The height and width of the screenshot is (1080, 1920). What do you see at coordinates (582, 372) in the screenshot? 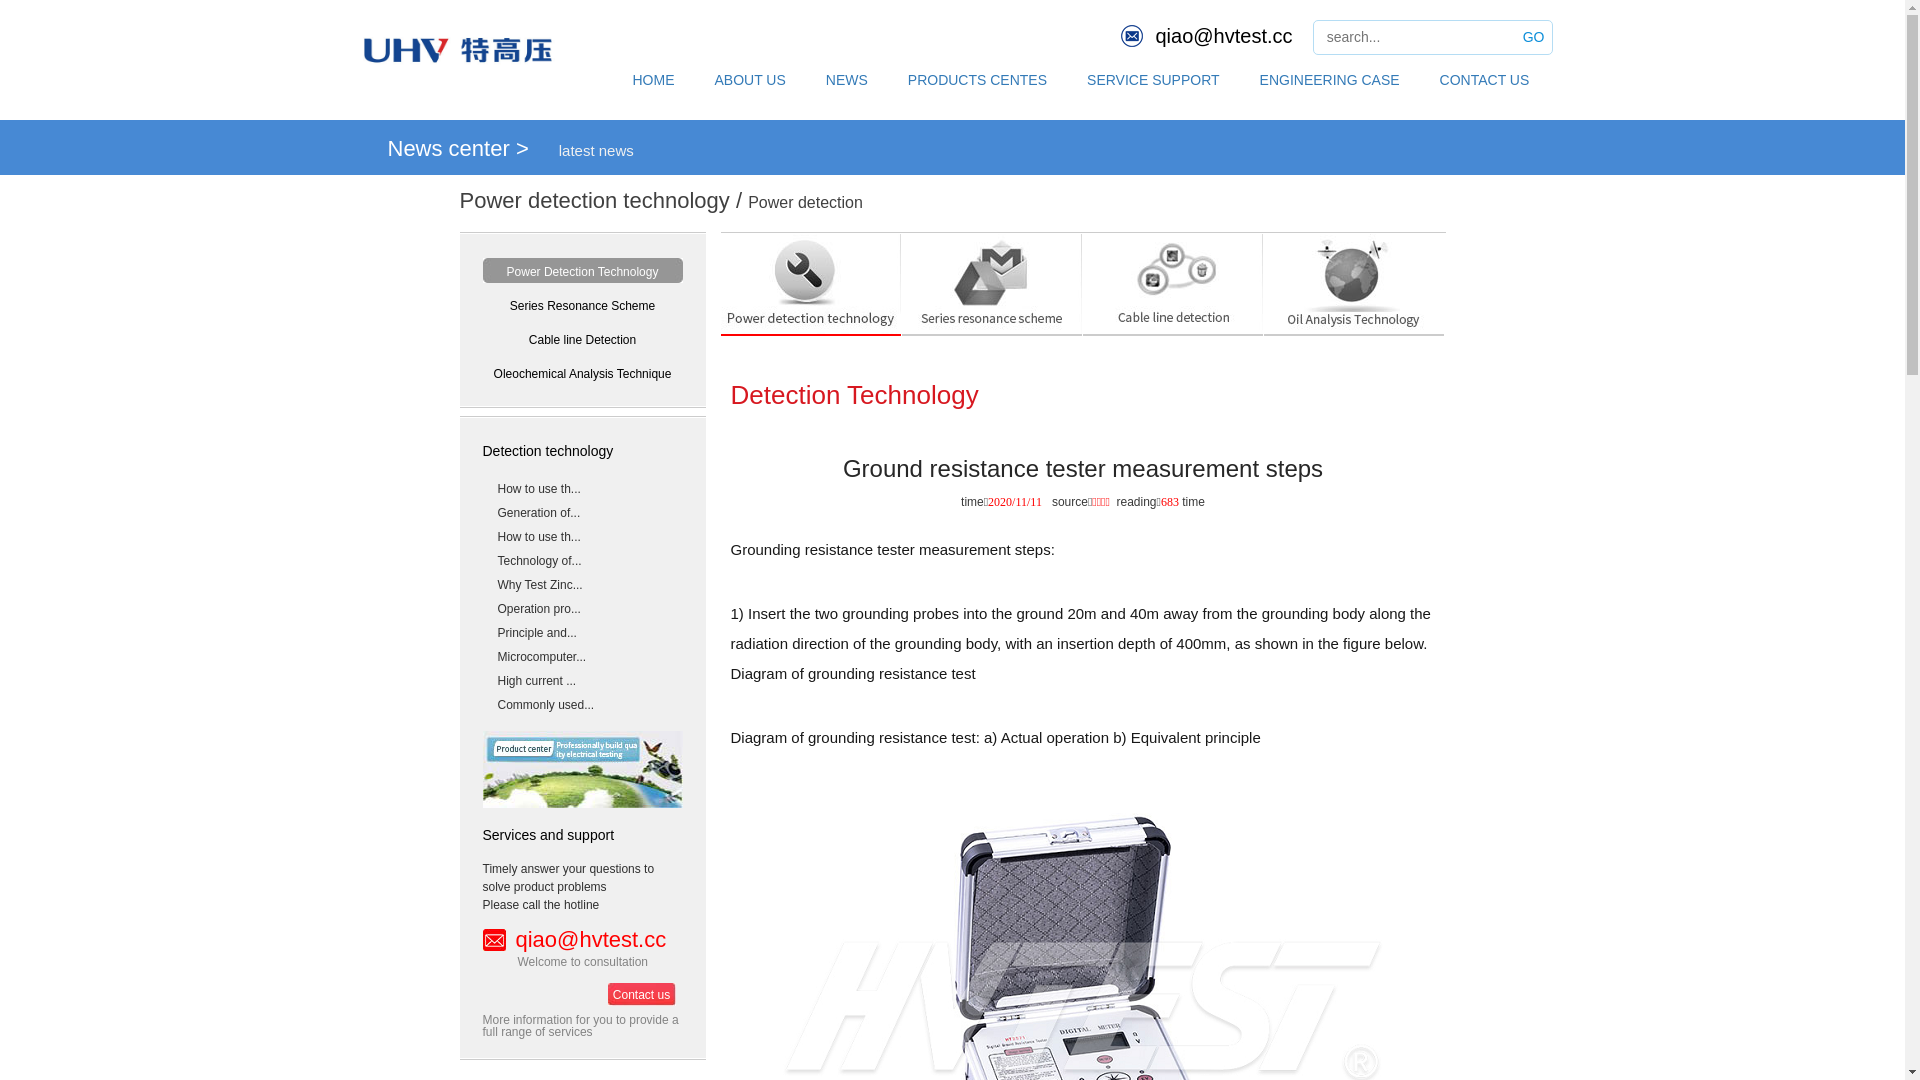
I see `Oleochemical Analysis Technique` at bounding box center [582, 372].